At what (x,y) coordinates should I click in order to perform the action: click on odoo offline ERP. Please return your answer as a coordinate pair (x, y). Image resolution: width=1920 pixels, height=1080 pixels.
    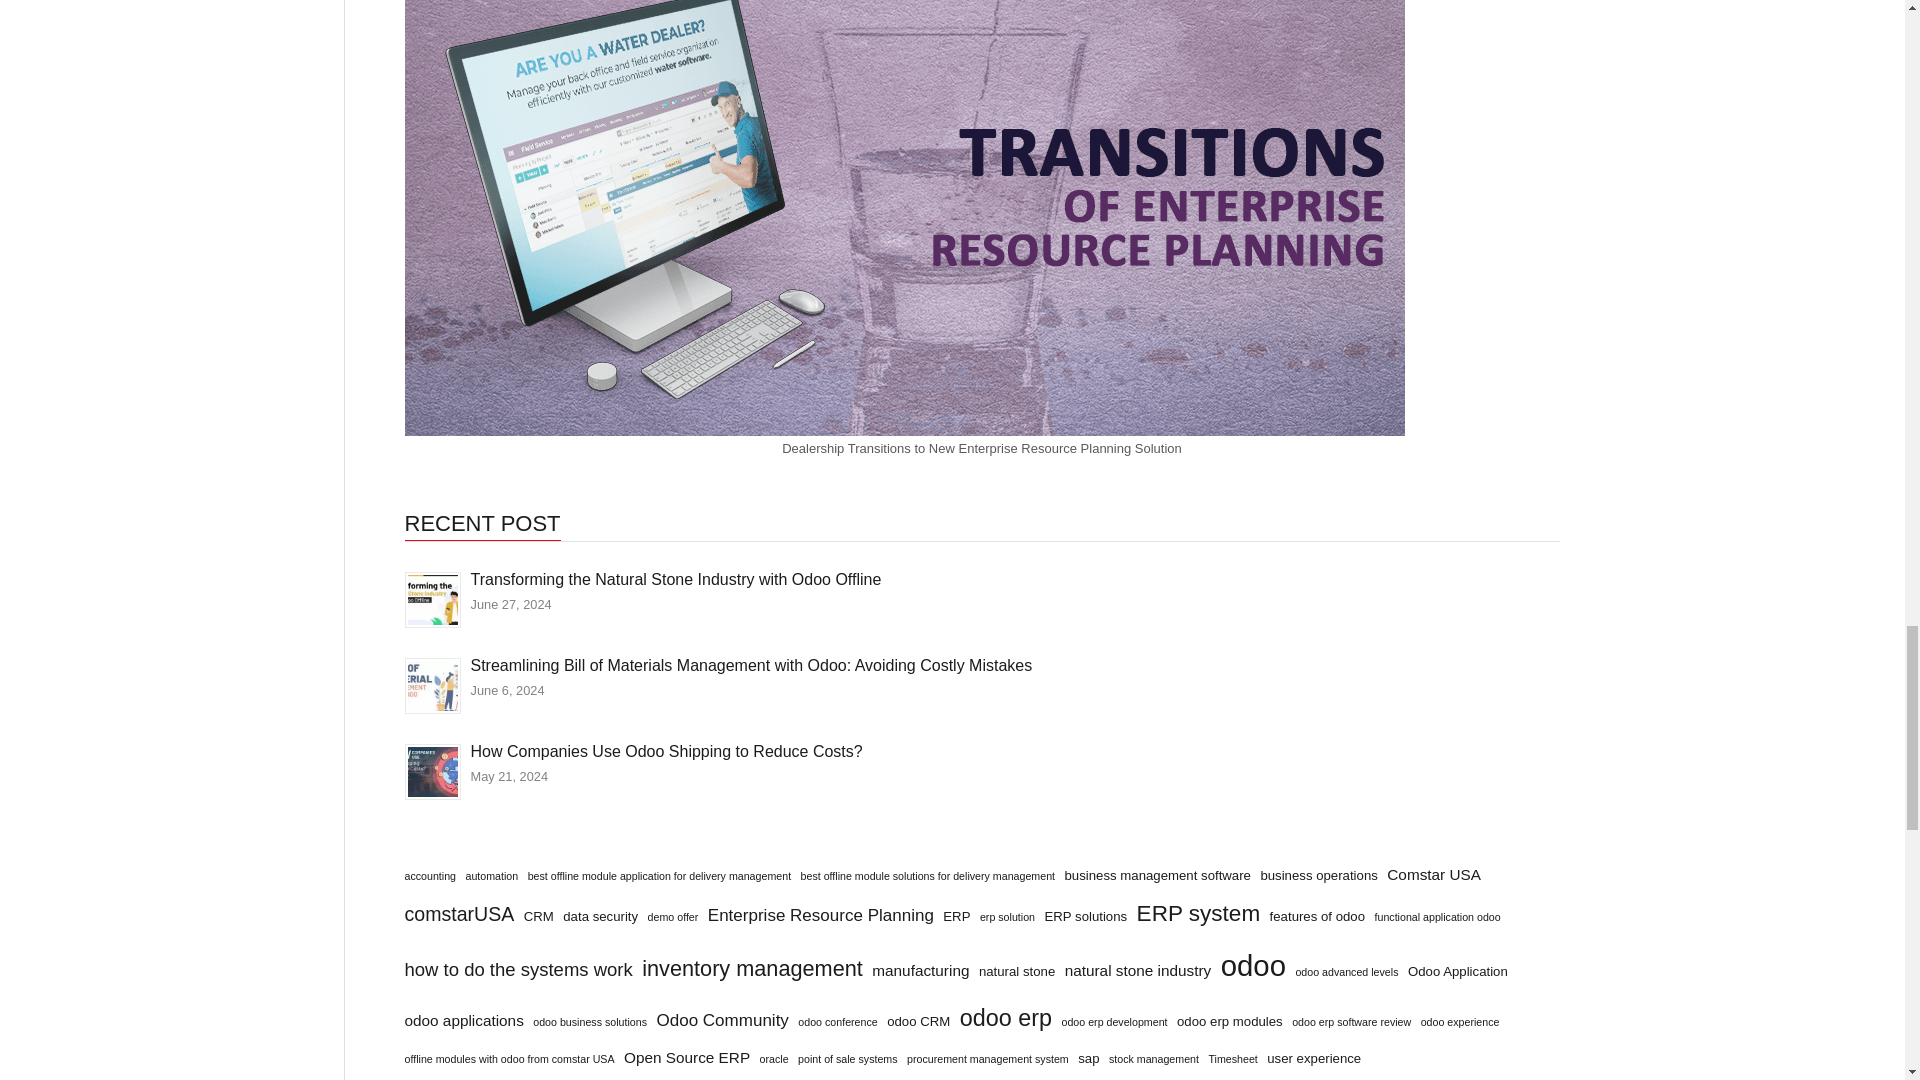
    Looking at the image, I should click on (432, 600).